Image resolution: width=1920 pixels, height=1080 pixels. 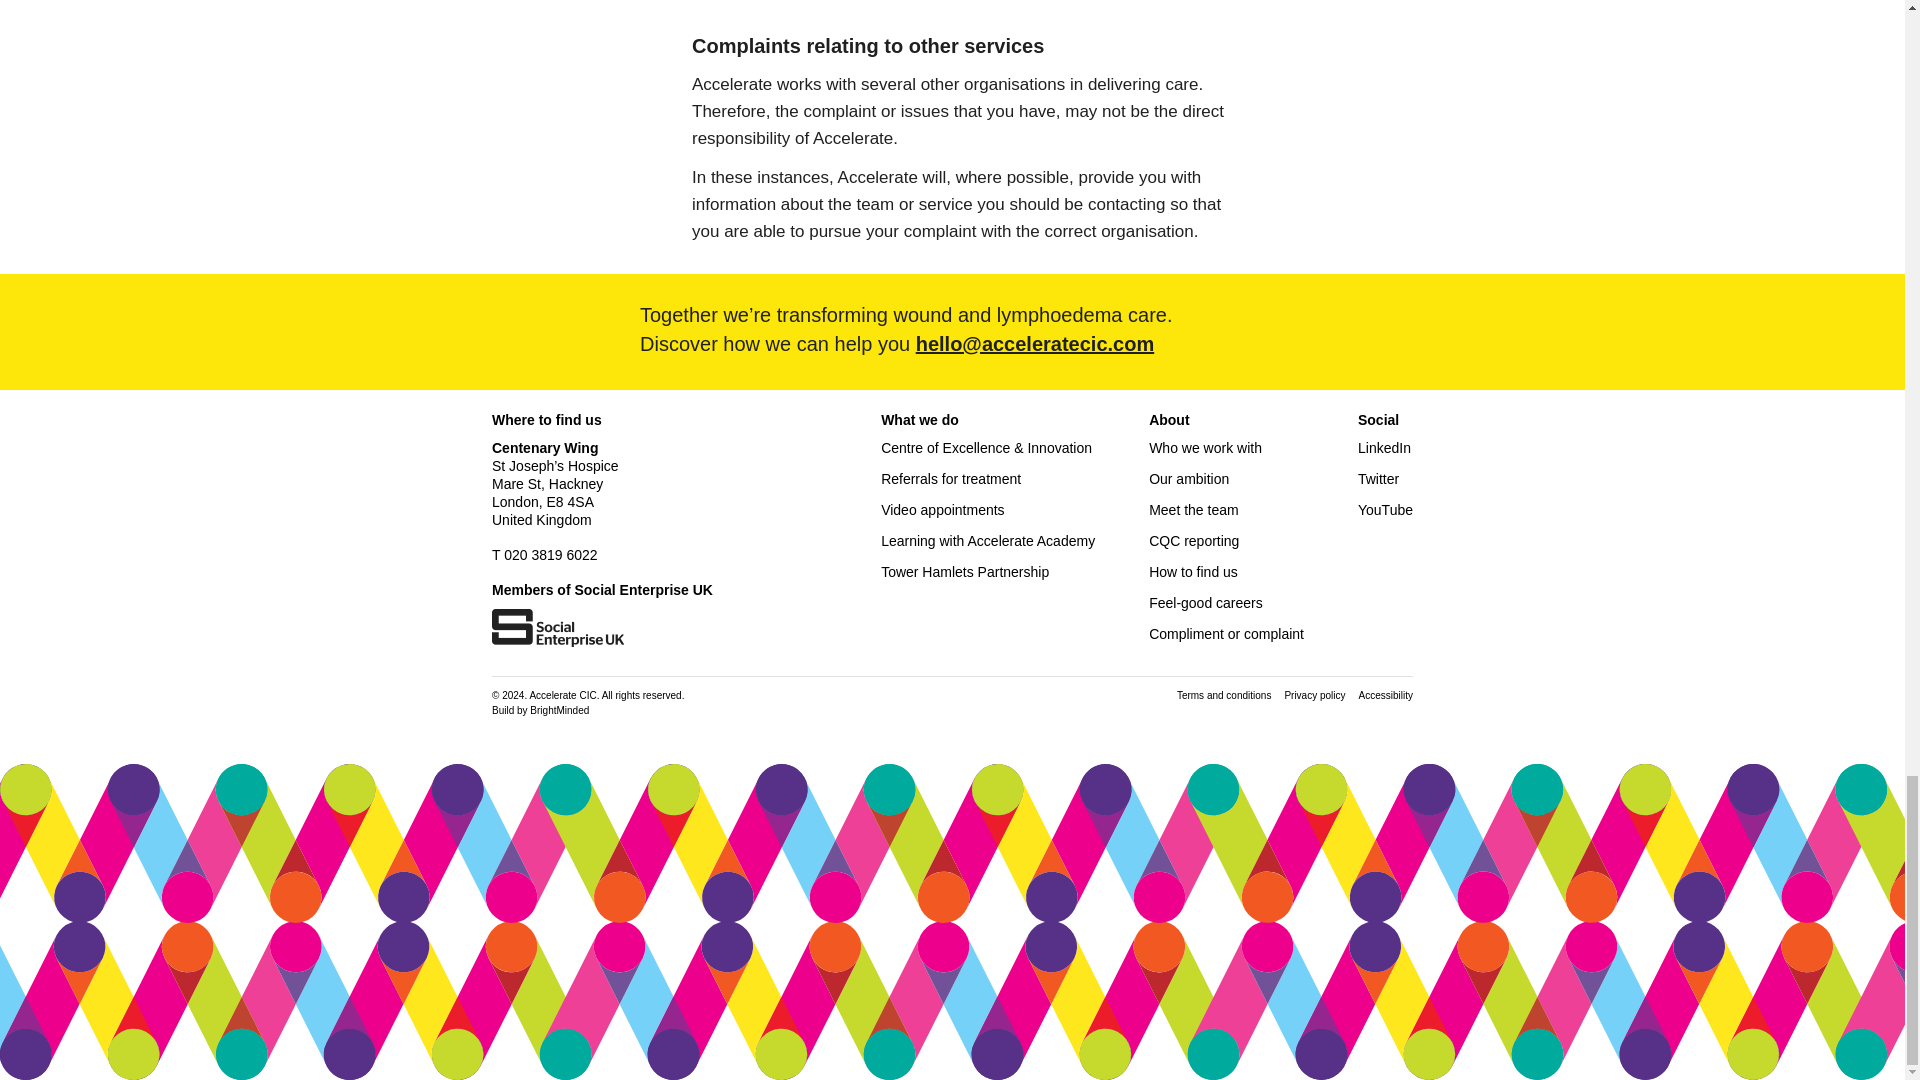 What do you see at coordinates (1204, 447) in the screenshot?
I see `Who we work with` at bounding box center [1204, 447].